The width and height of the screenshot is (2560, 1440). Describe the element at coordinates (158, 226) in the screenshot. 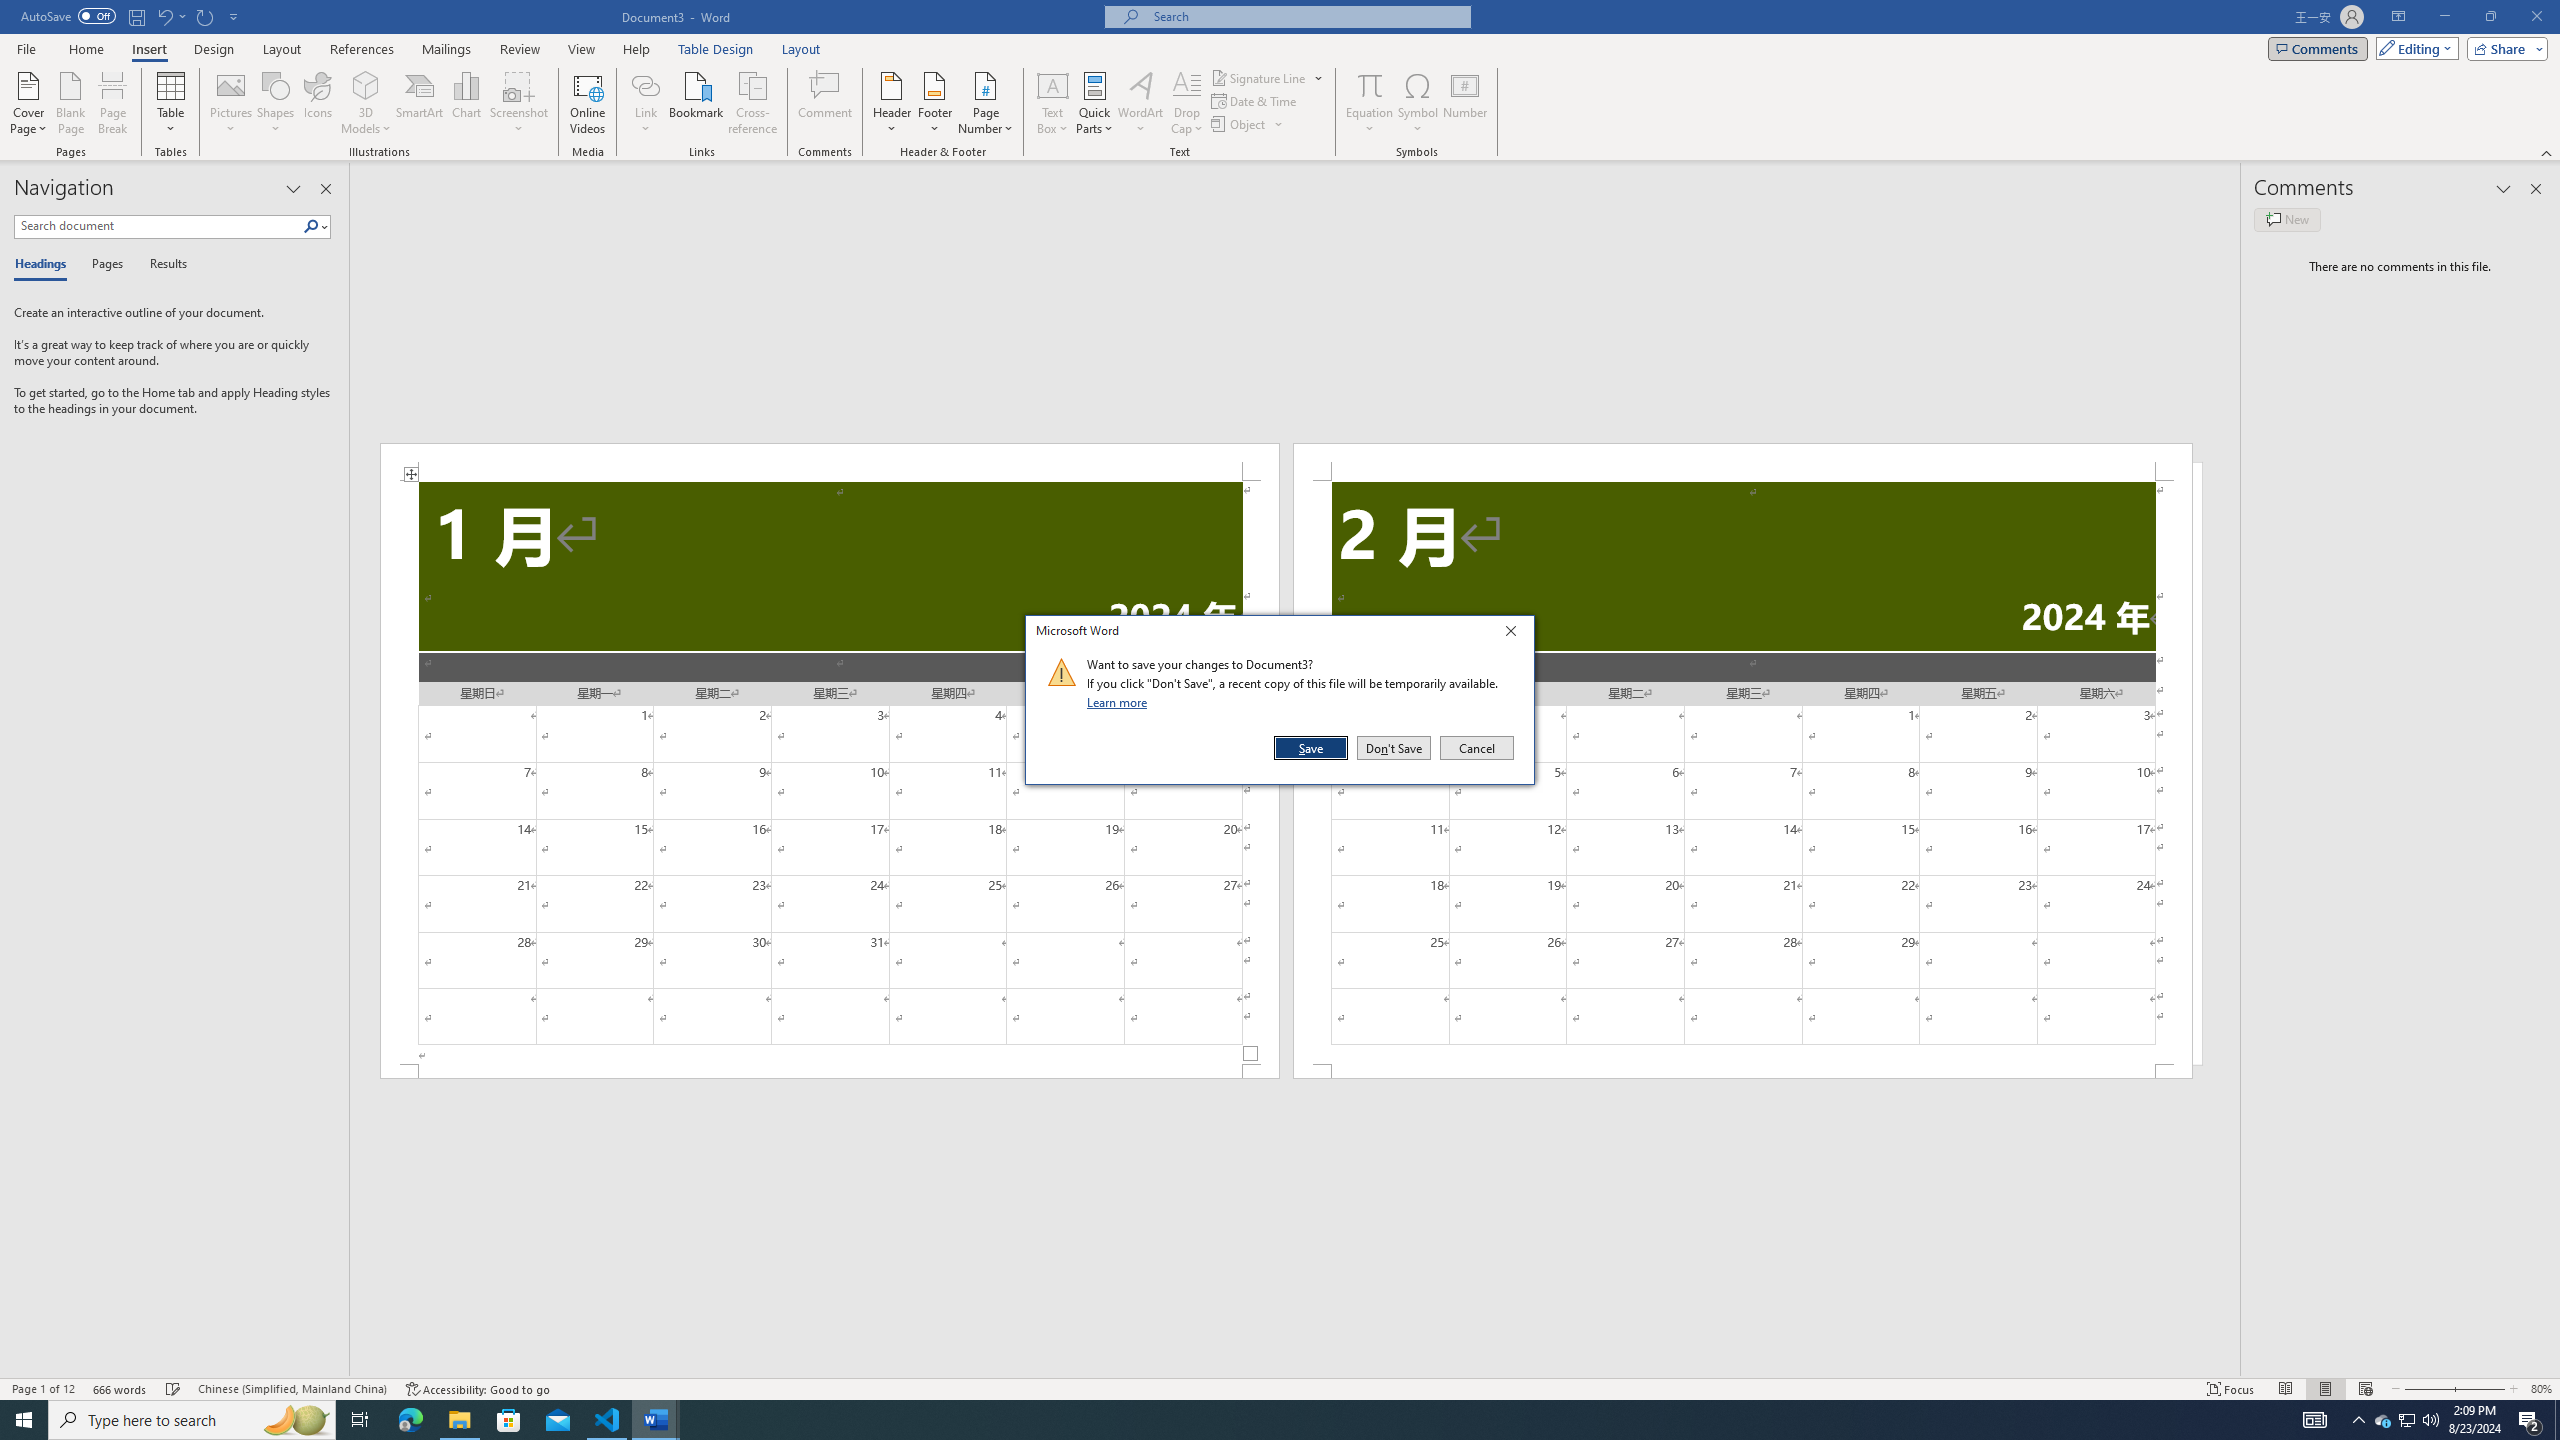

I see `Search document` at that location.